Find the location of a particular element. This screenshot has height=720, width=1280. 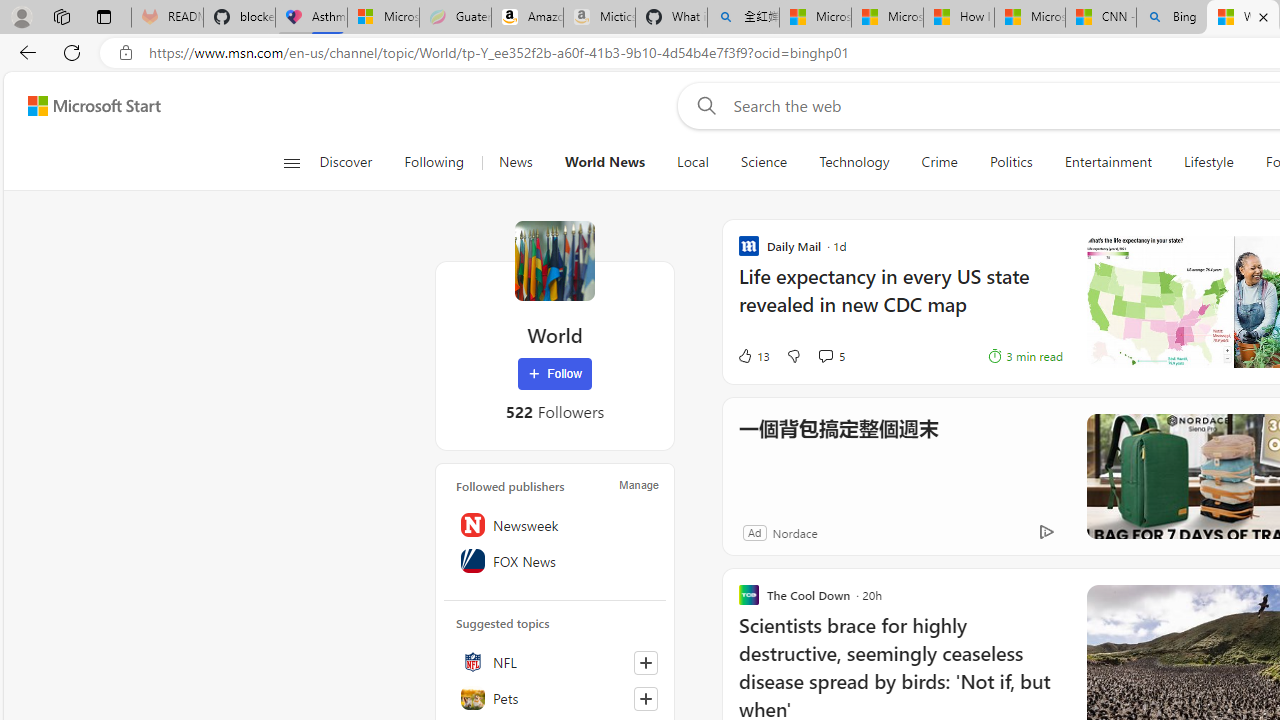

Politics is located at coordinates (1010, 162).